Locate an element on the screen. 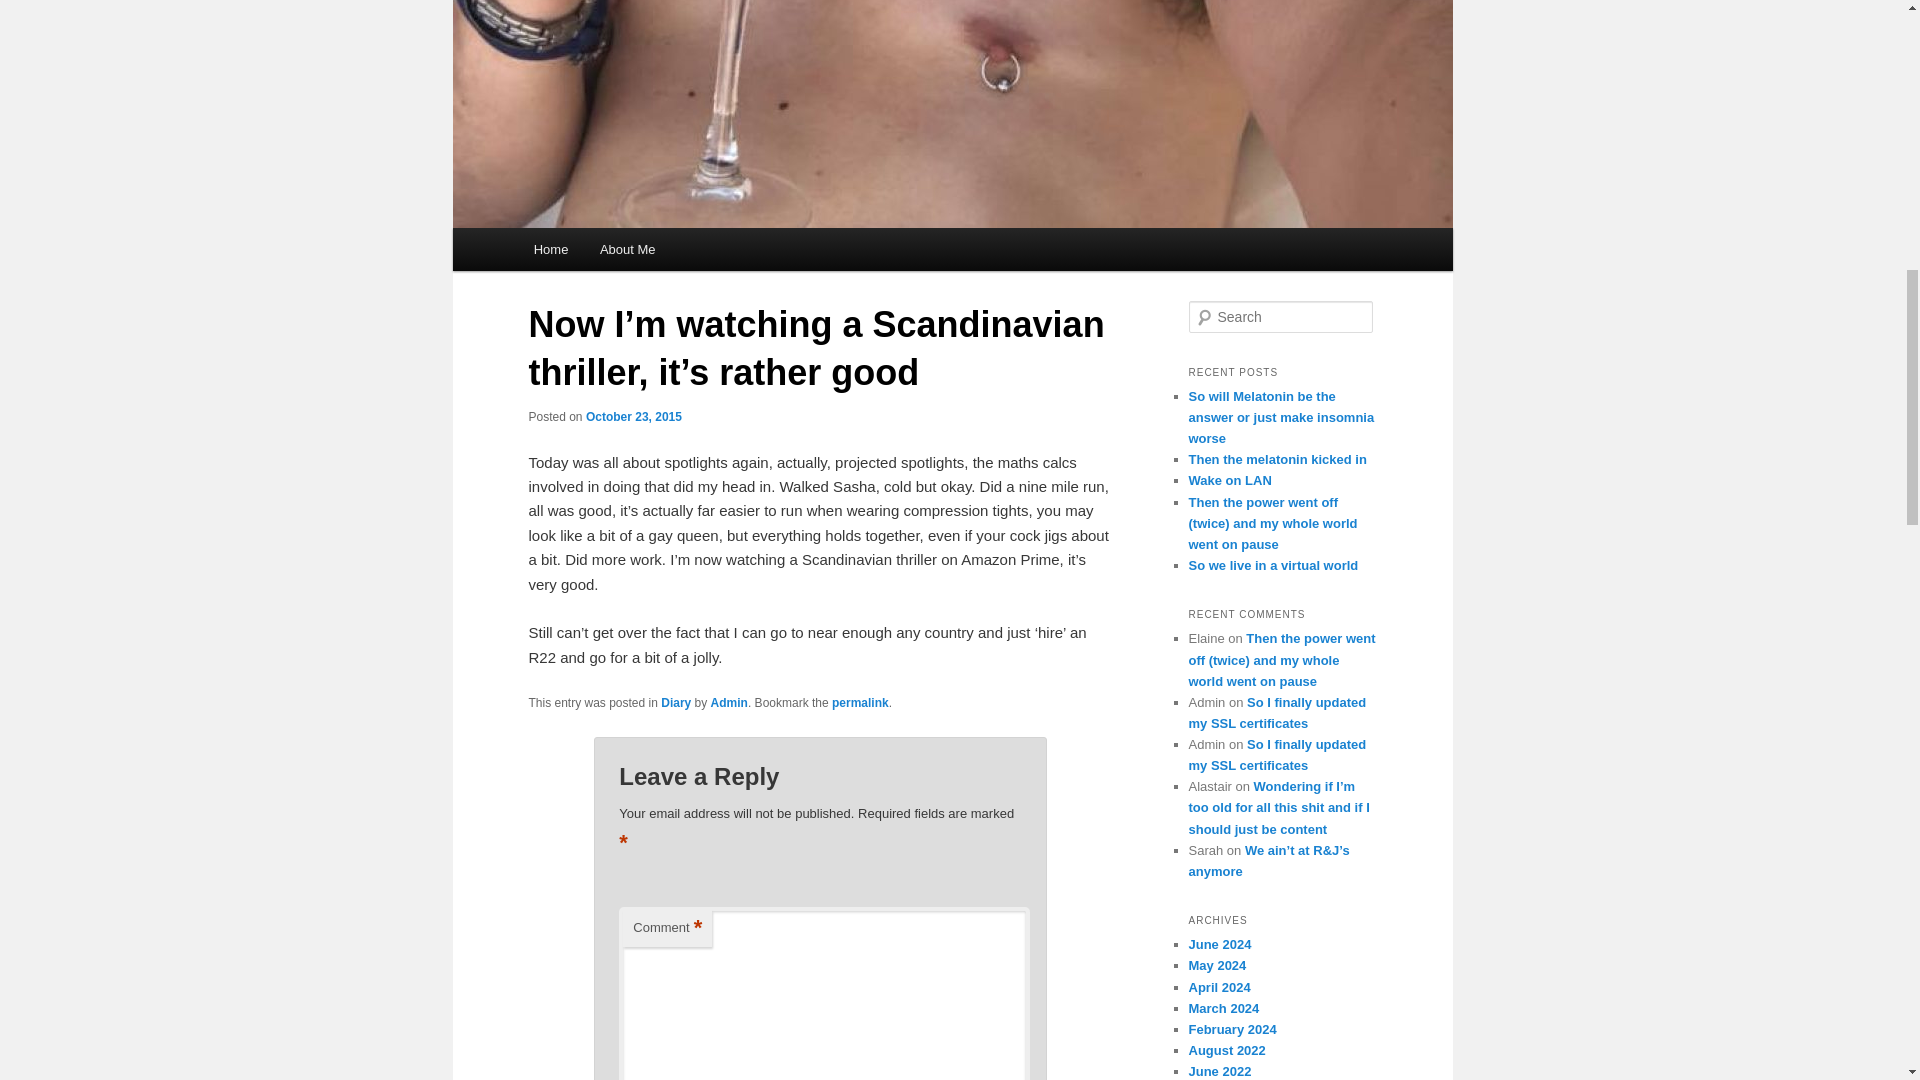 This screenshot has height=1080, width=1920. So we live in a virtual world is located at coordinates (1272, 566).